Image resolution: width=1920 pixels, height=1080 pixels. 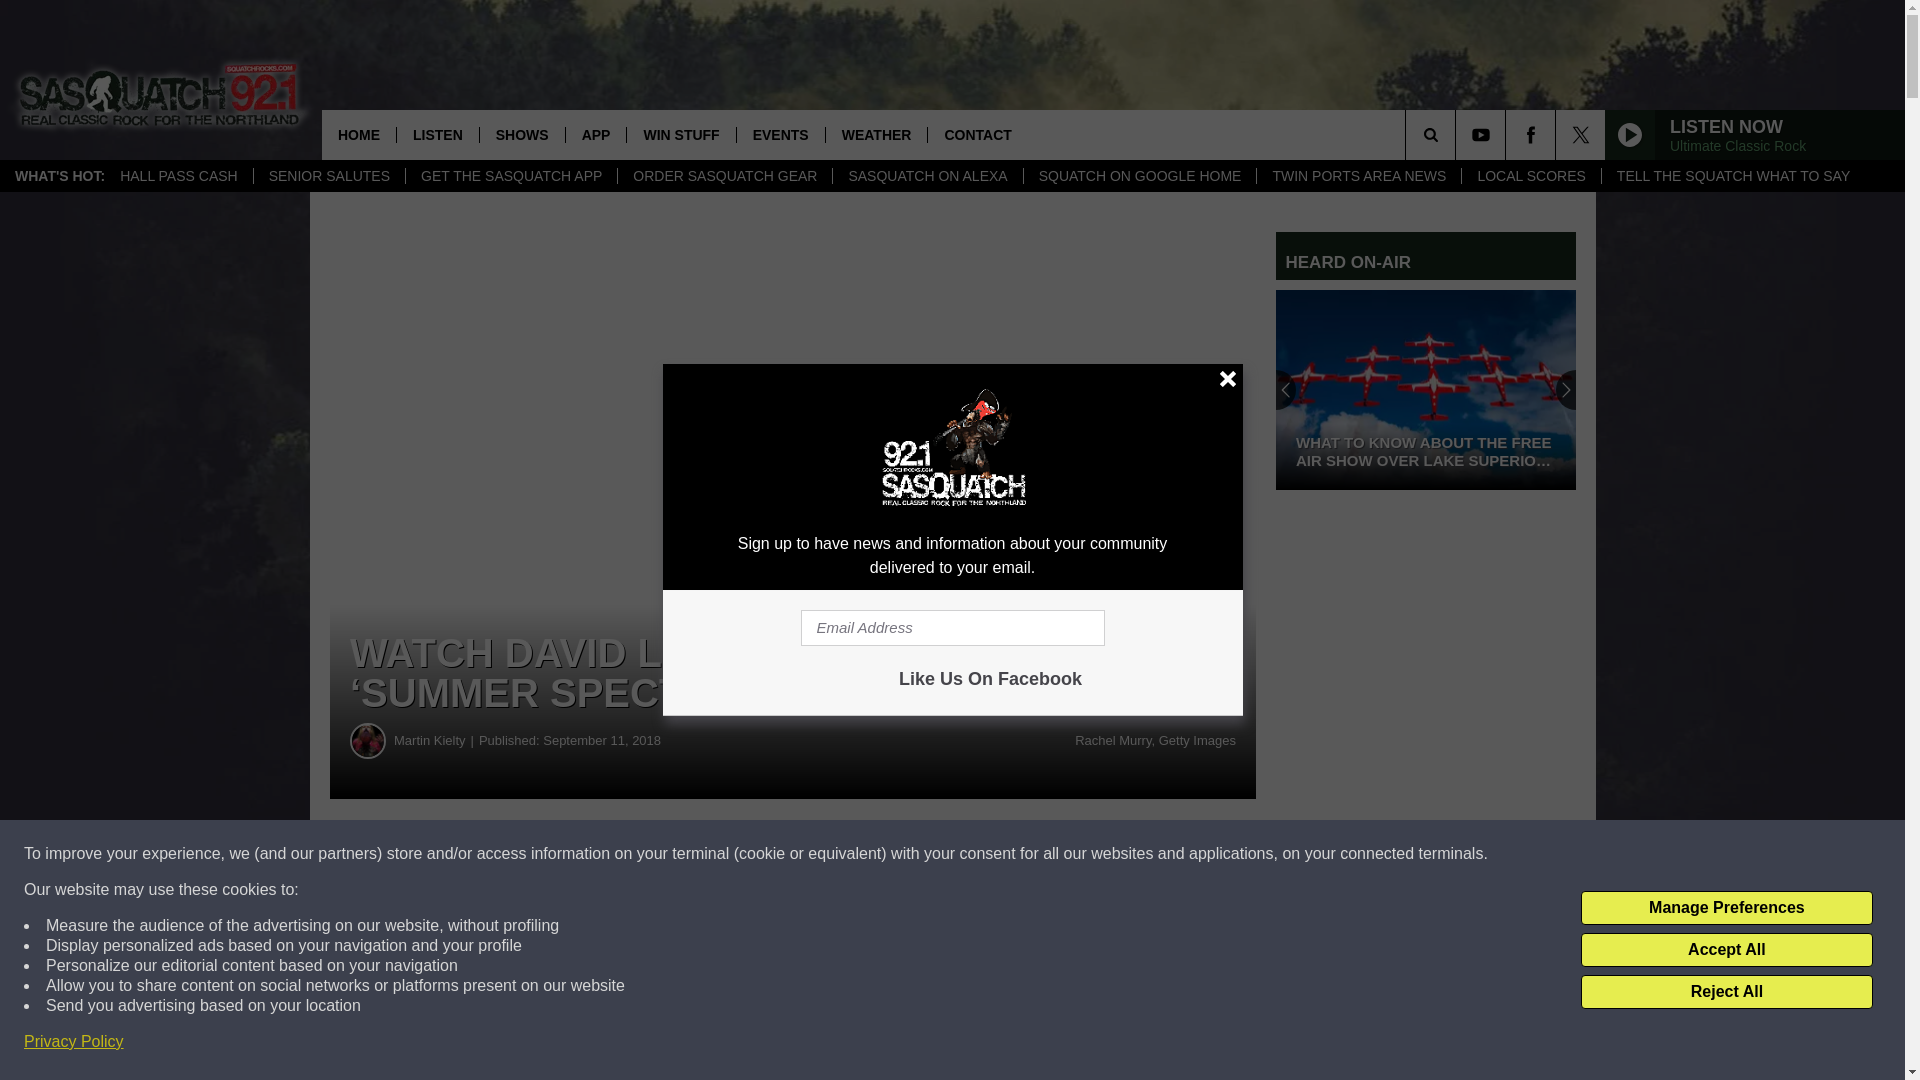 I want to click on LOCAL SCORES, so click(x=1530, y=176).